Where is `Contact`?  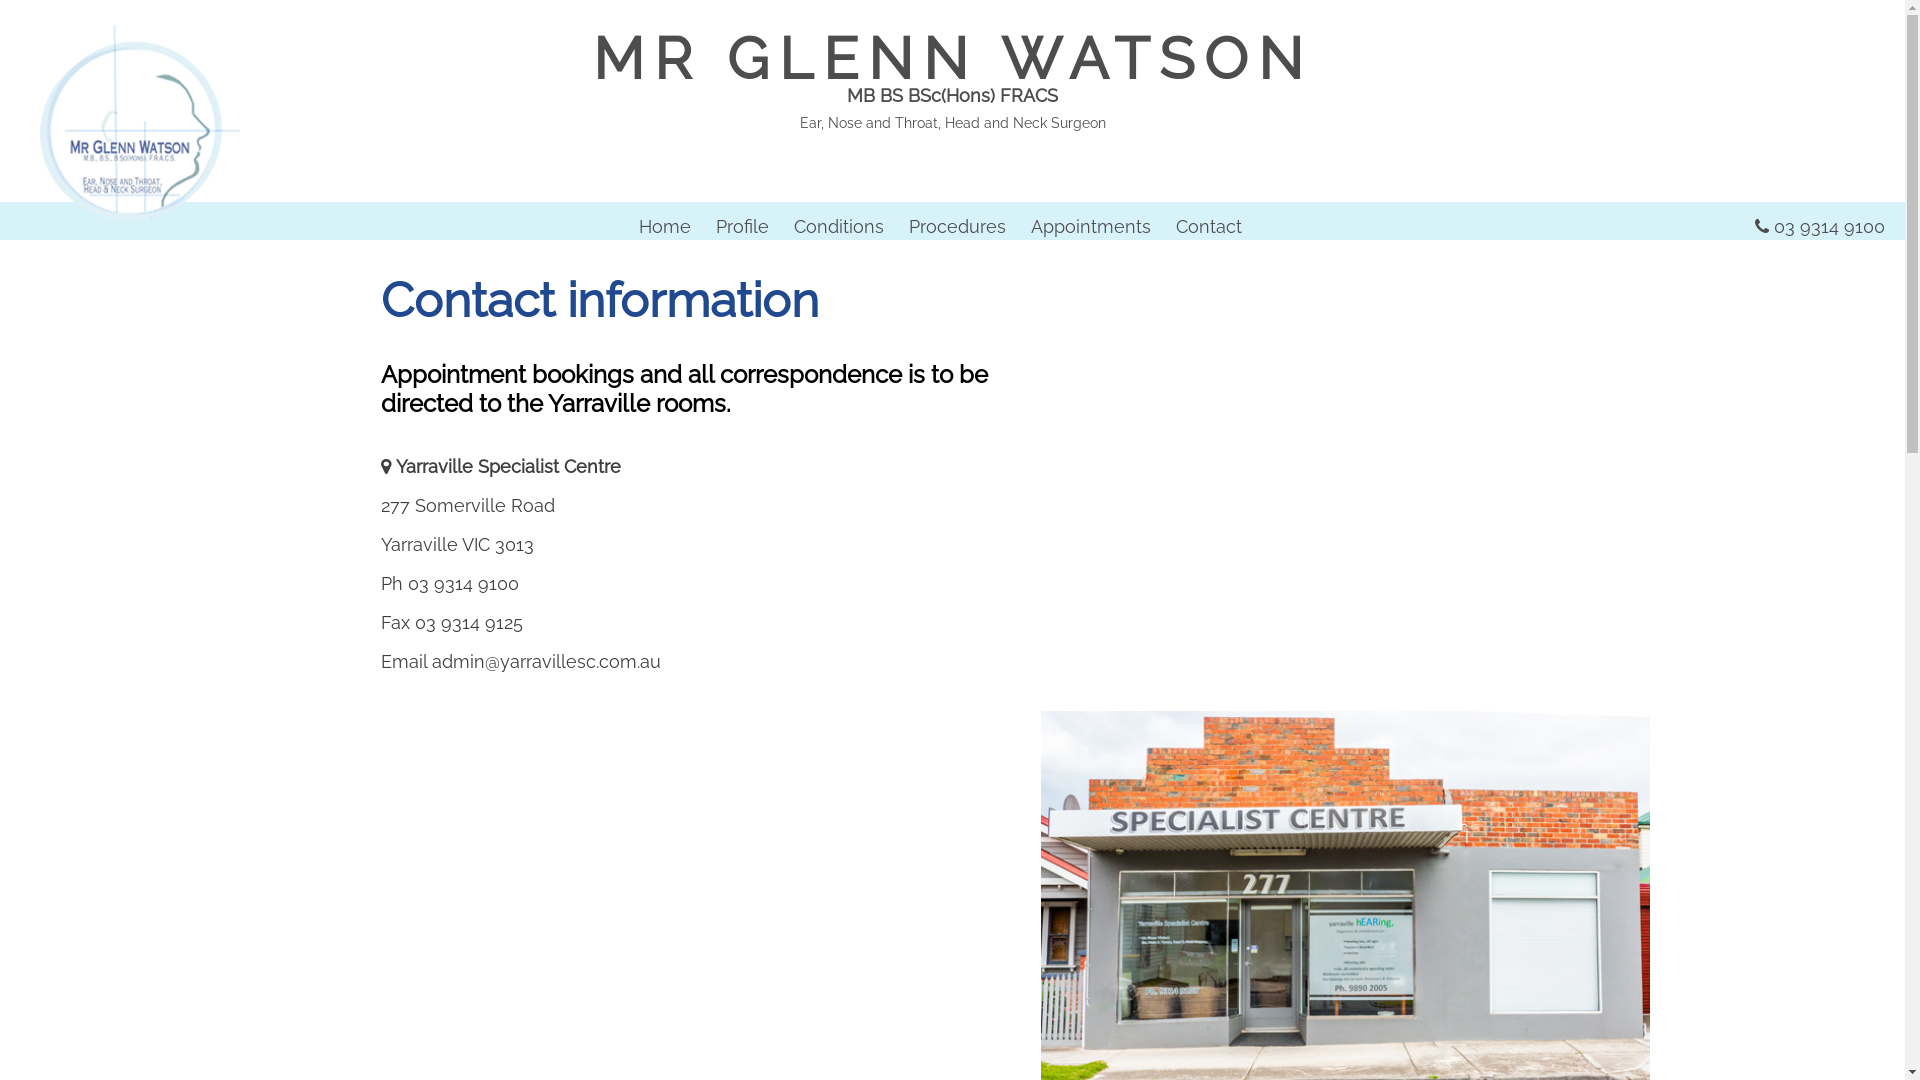
Contact is located at coordinates (1209, 226).